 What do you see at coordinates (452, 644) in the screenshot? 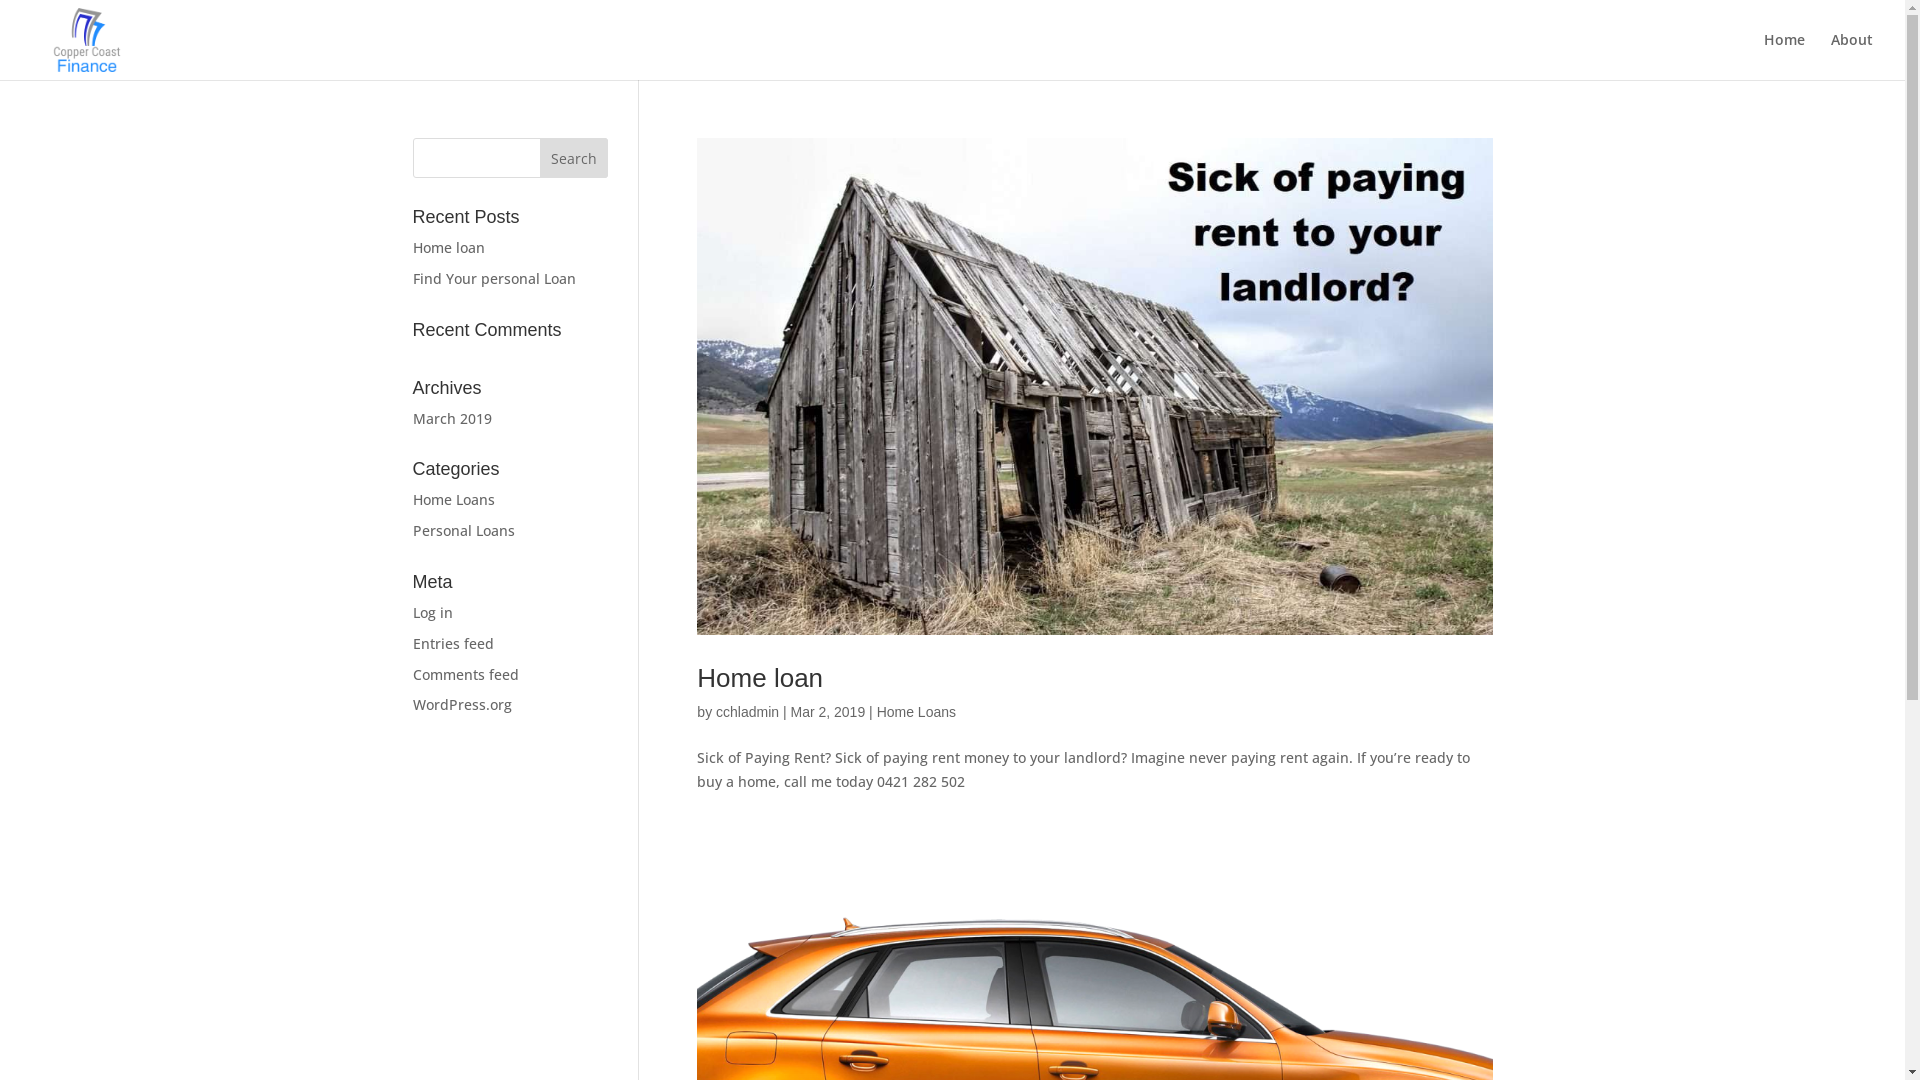
I see `Entries feed` at bounding box center [452, 644].